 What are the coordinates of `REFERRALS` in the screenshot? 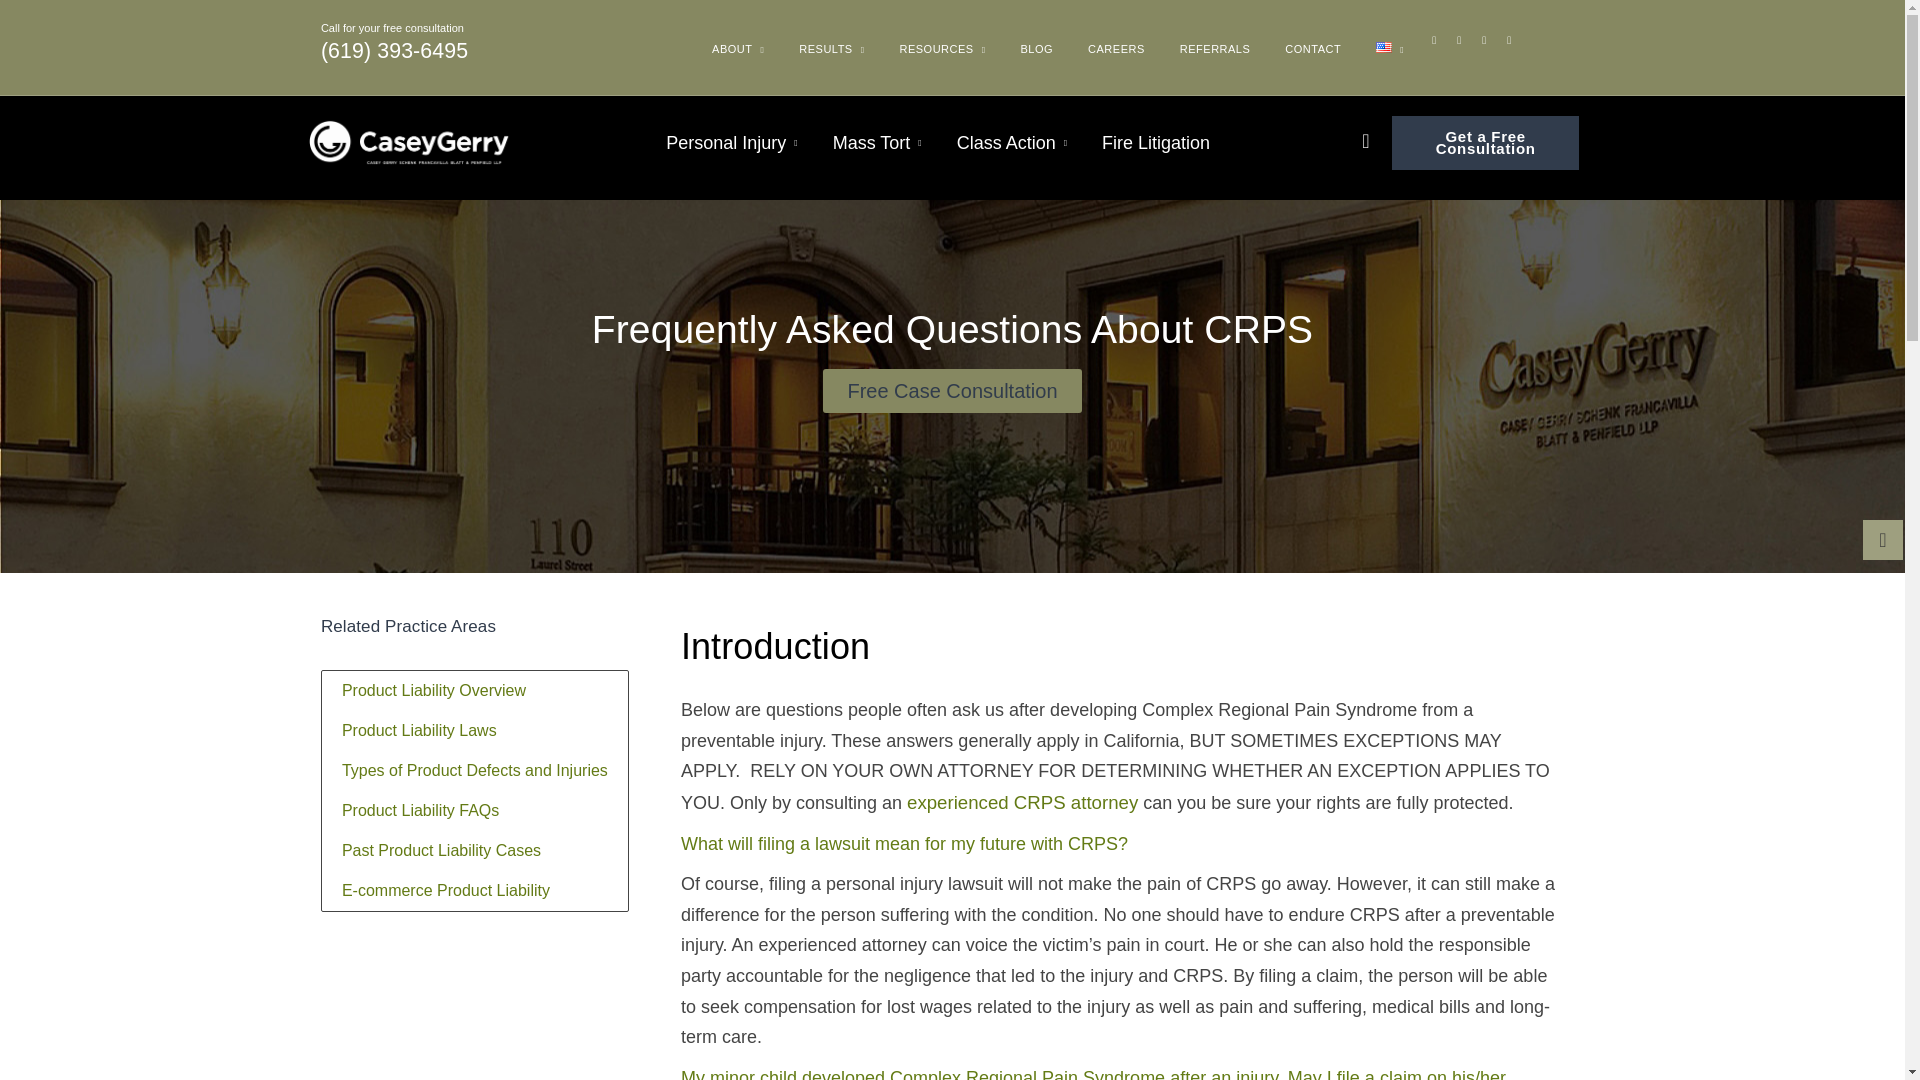 It's located at (1215, 49).